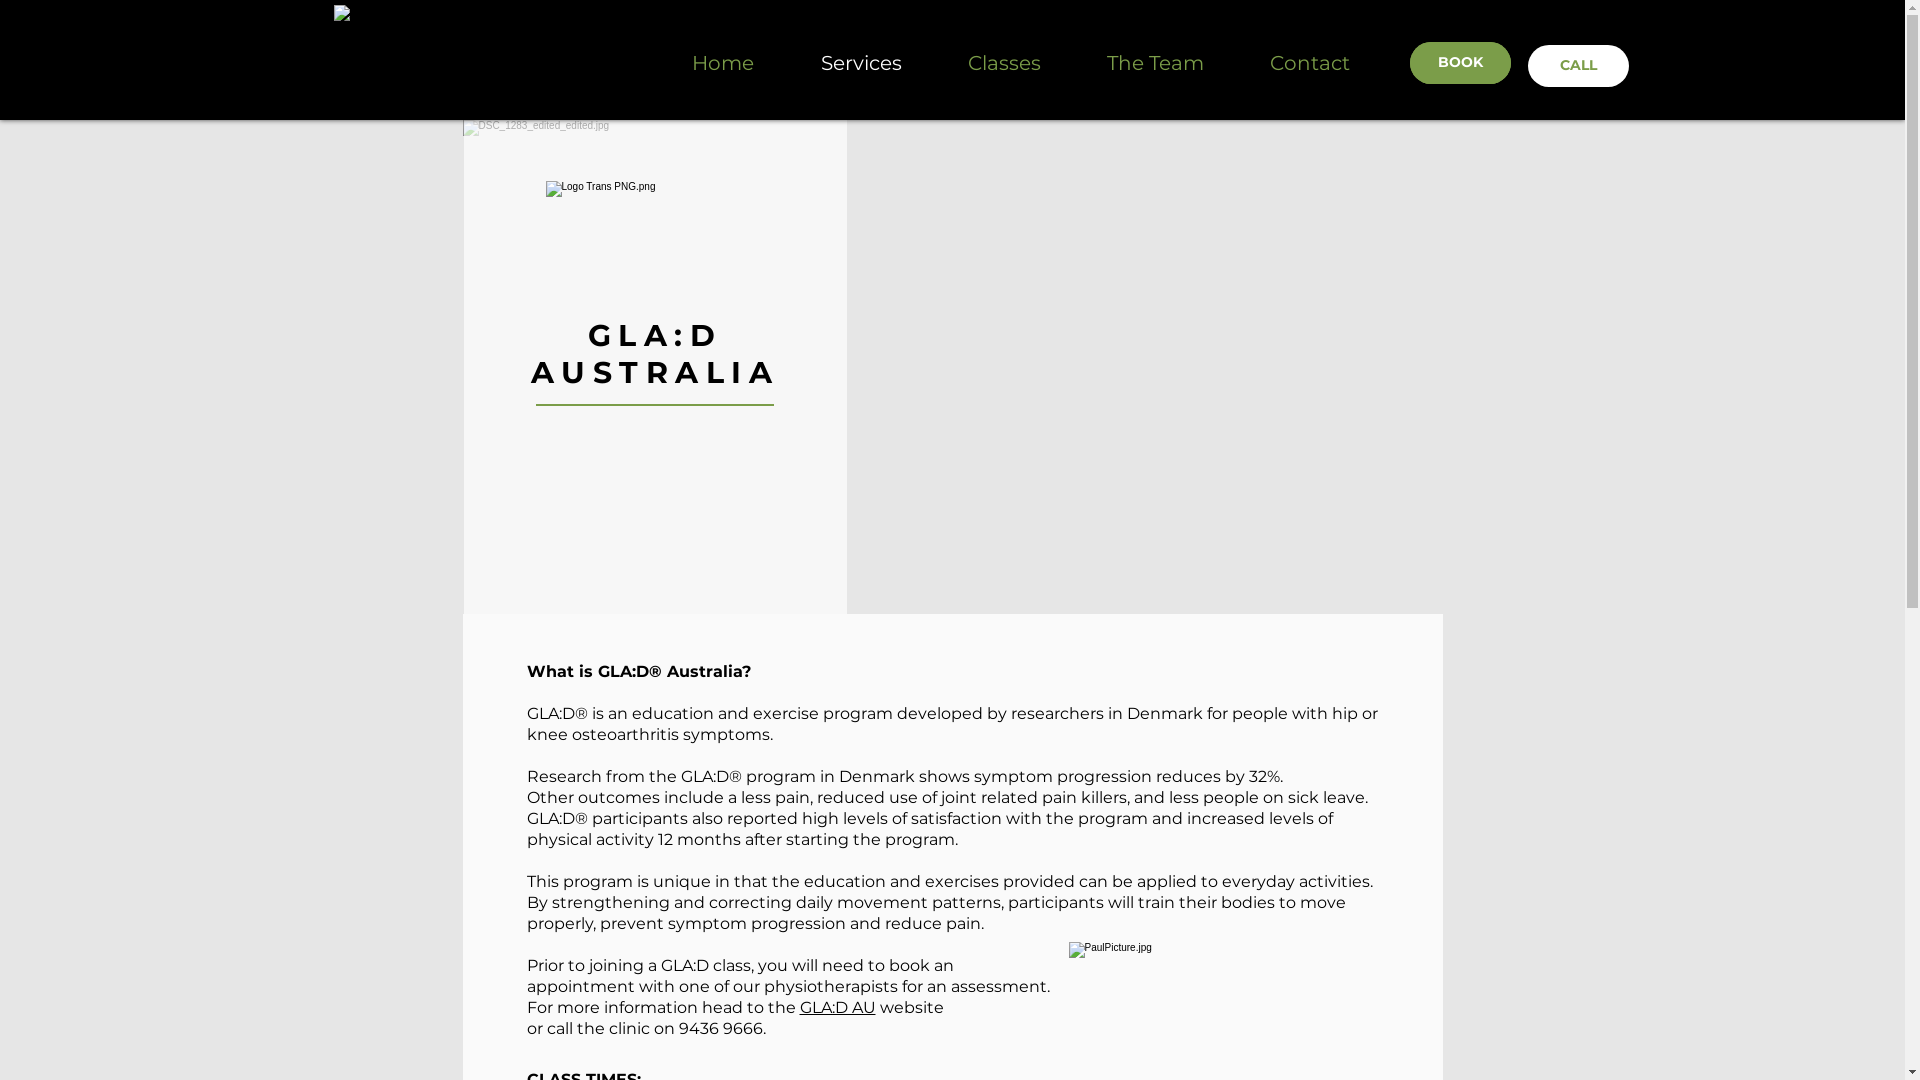  Describe the element at coordinates (878, 63) in the screenshot. I see `Services` at that location.